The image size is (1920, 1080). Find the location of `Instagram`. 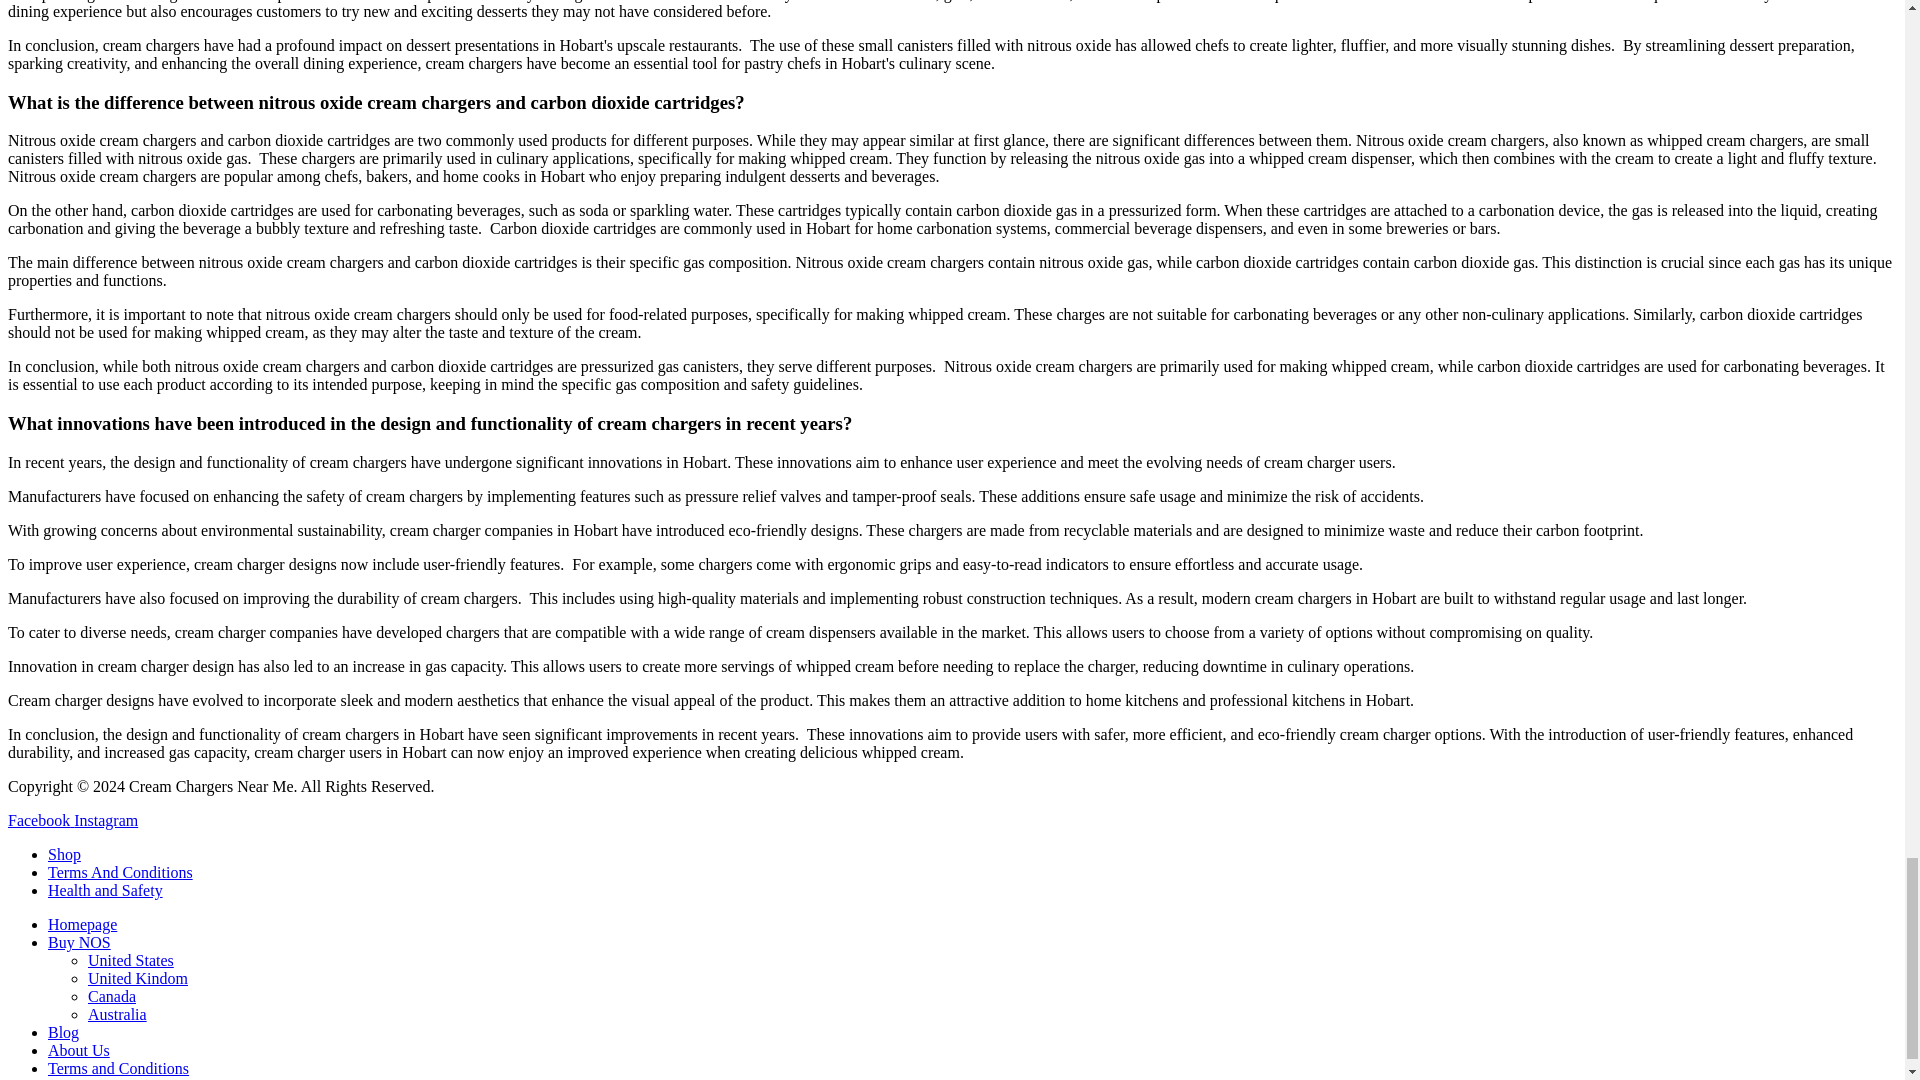

Instagram is located at coordinates (106, 820).